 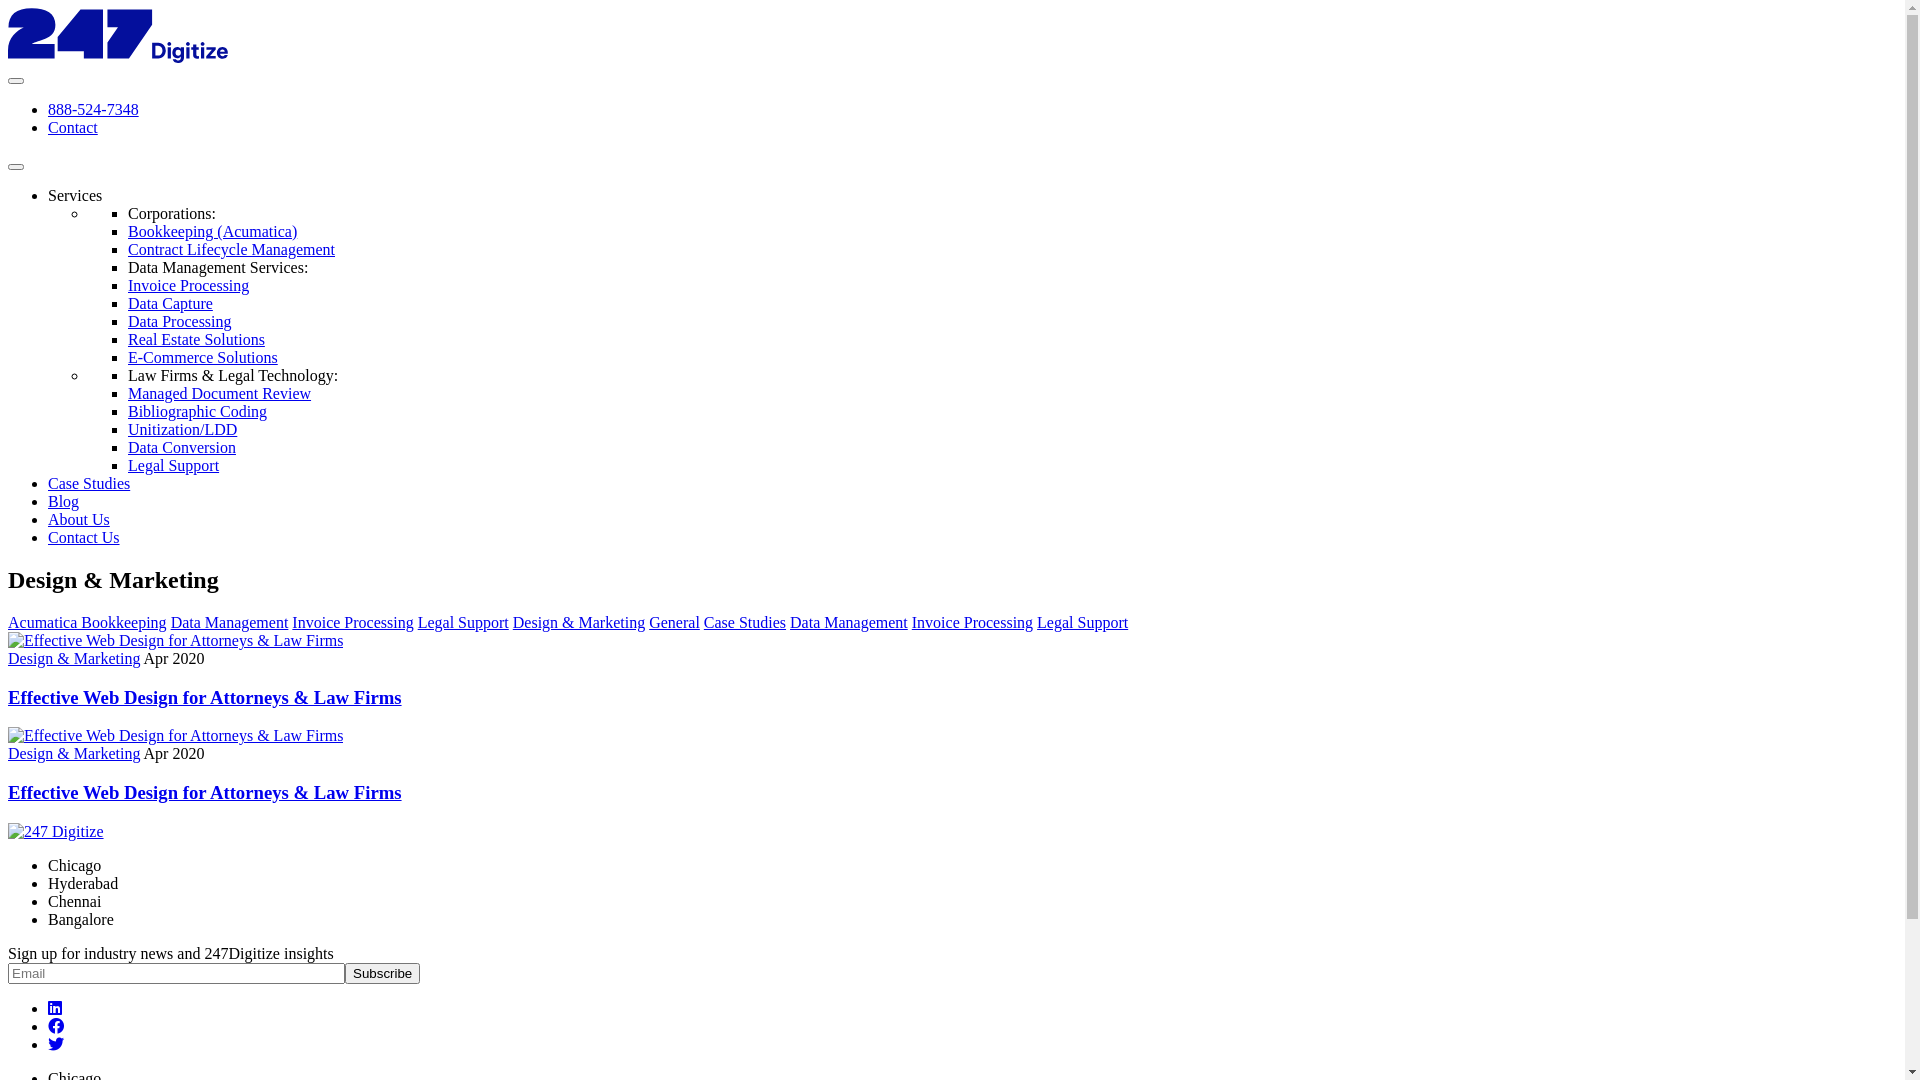 I want to click on Invoice Processing, so click(x=188, y=286).